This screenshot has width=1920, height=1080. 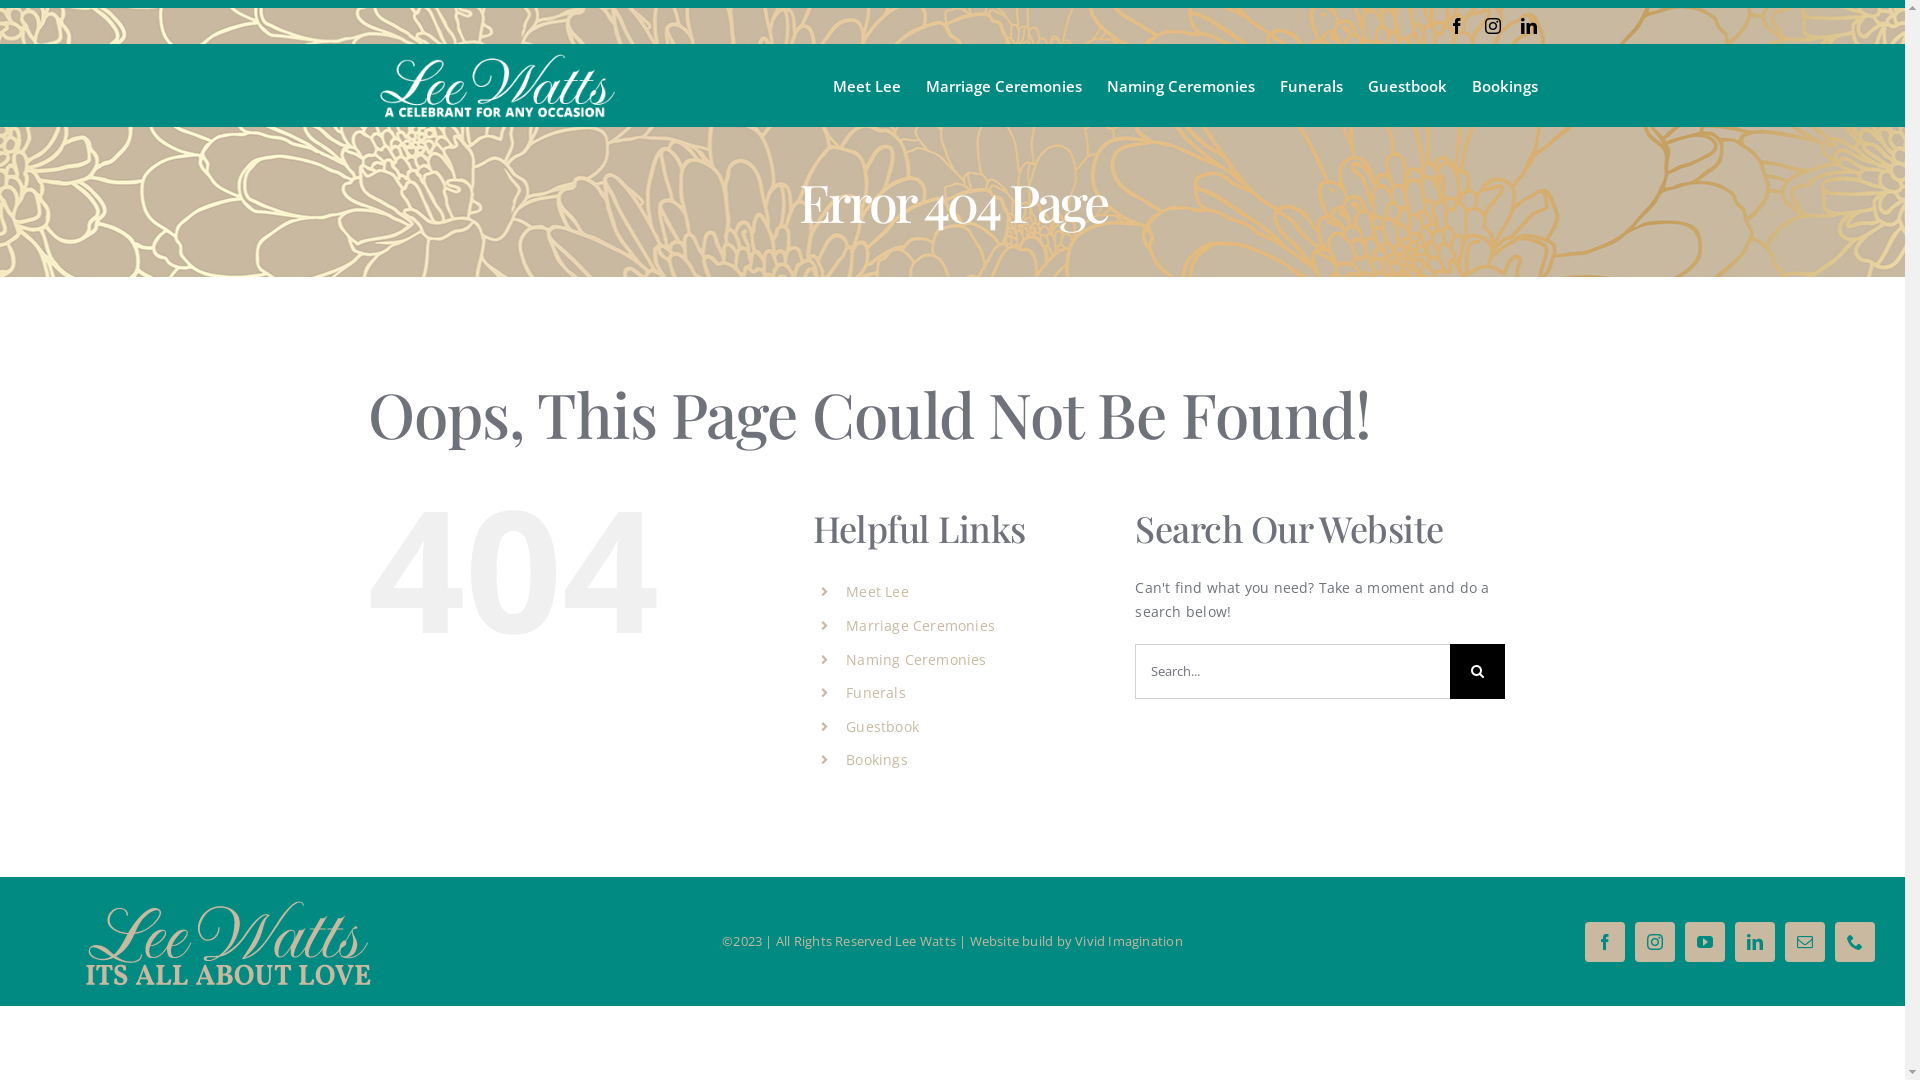 I want to click on Meet Lee, so click(x=878, y=592).